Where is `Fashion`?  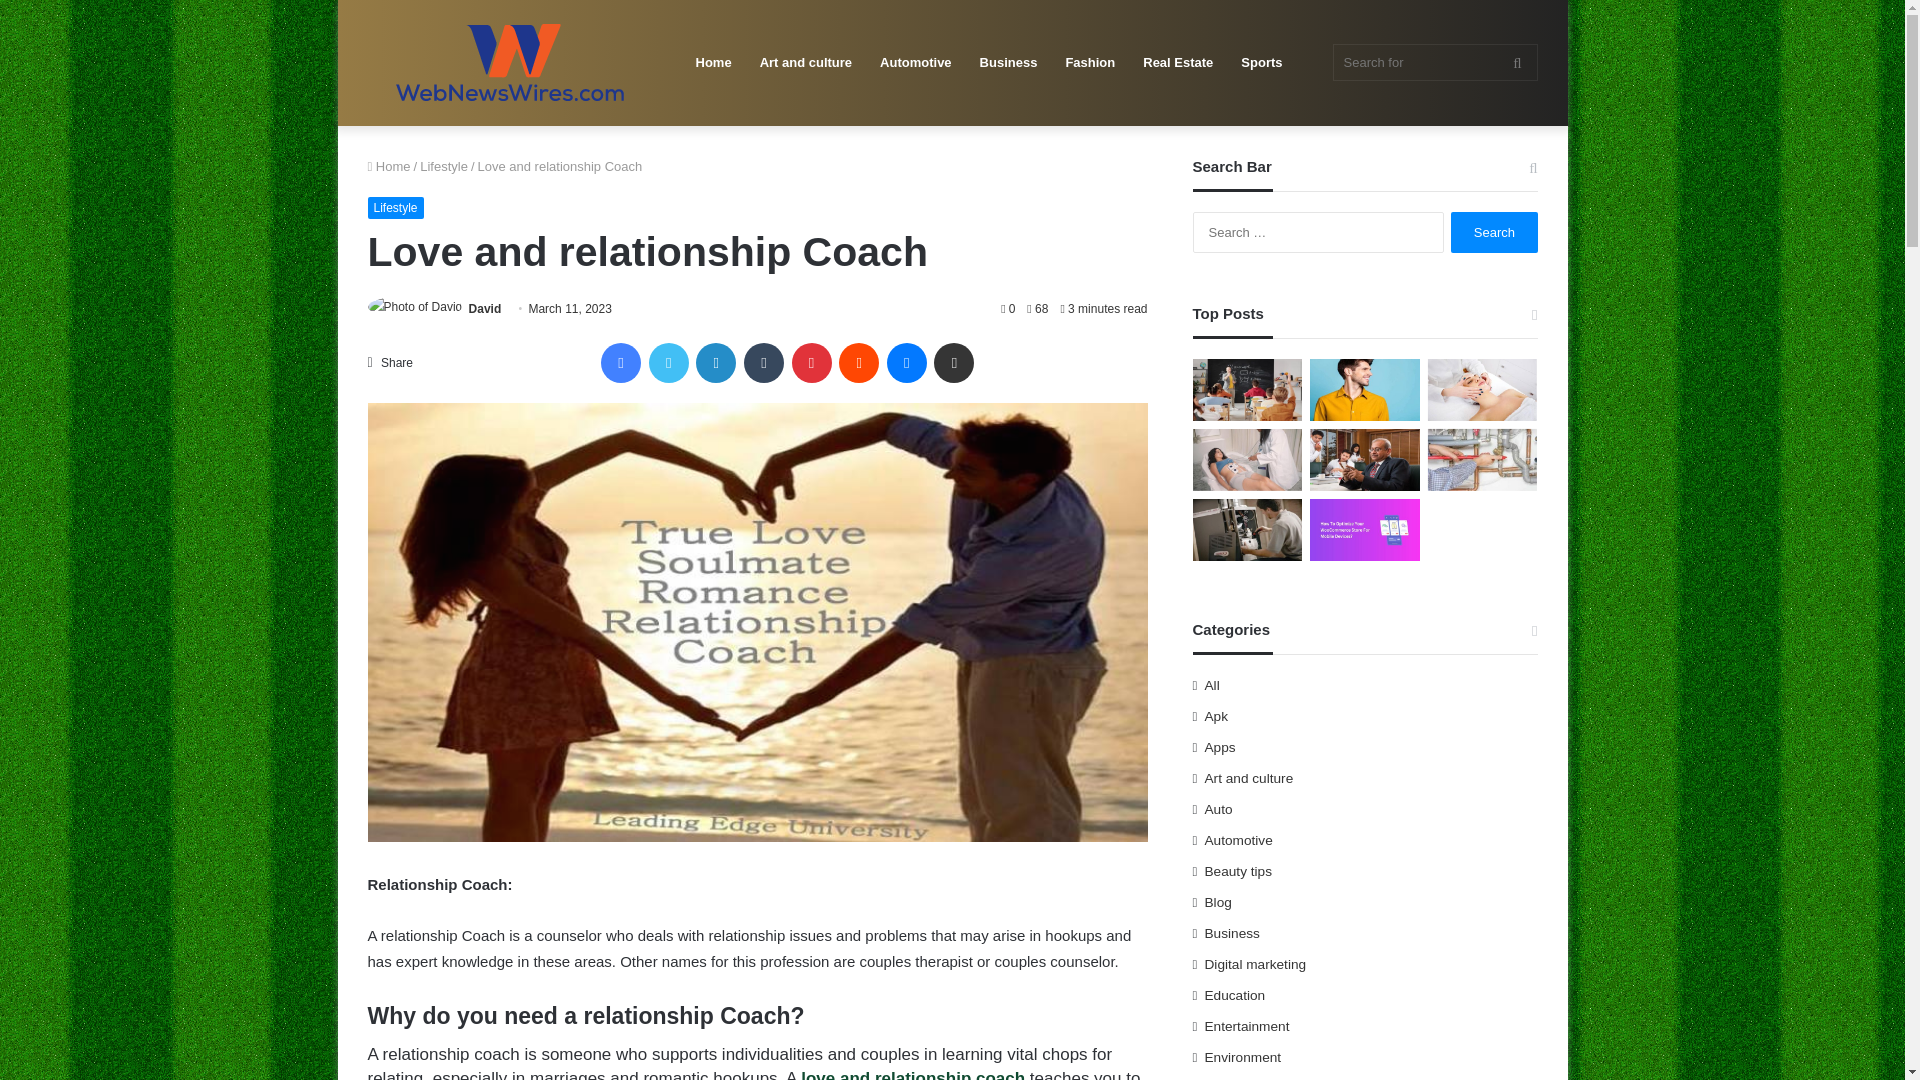
Fashion is located at coordinates (1089, 63).